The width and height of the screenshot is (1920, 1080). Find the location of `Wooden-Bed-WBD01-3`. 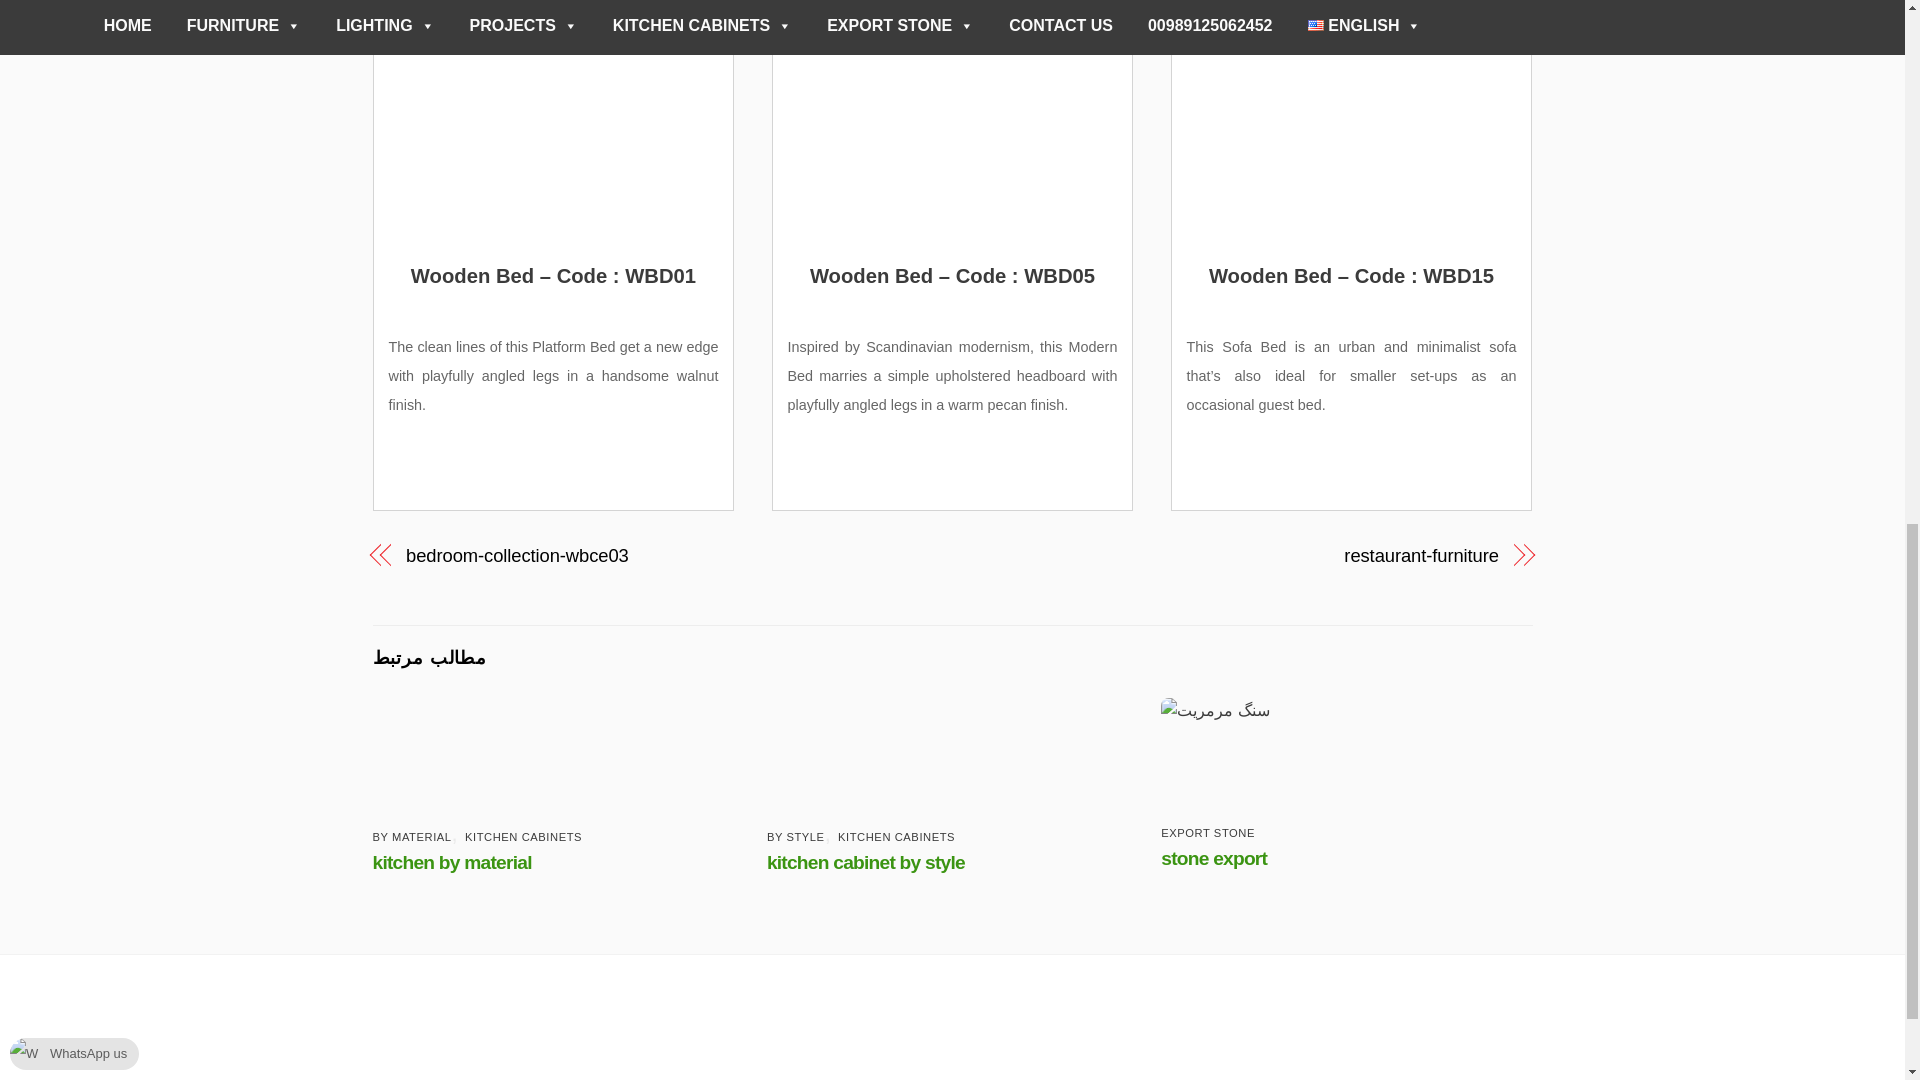

Wooden-Bed-WBD01-3 is located at coordinates (554, 122).